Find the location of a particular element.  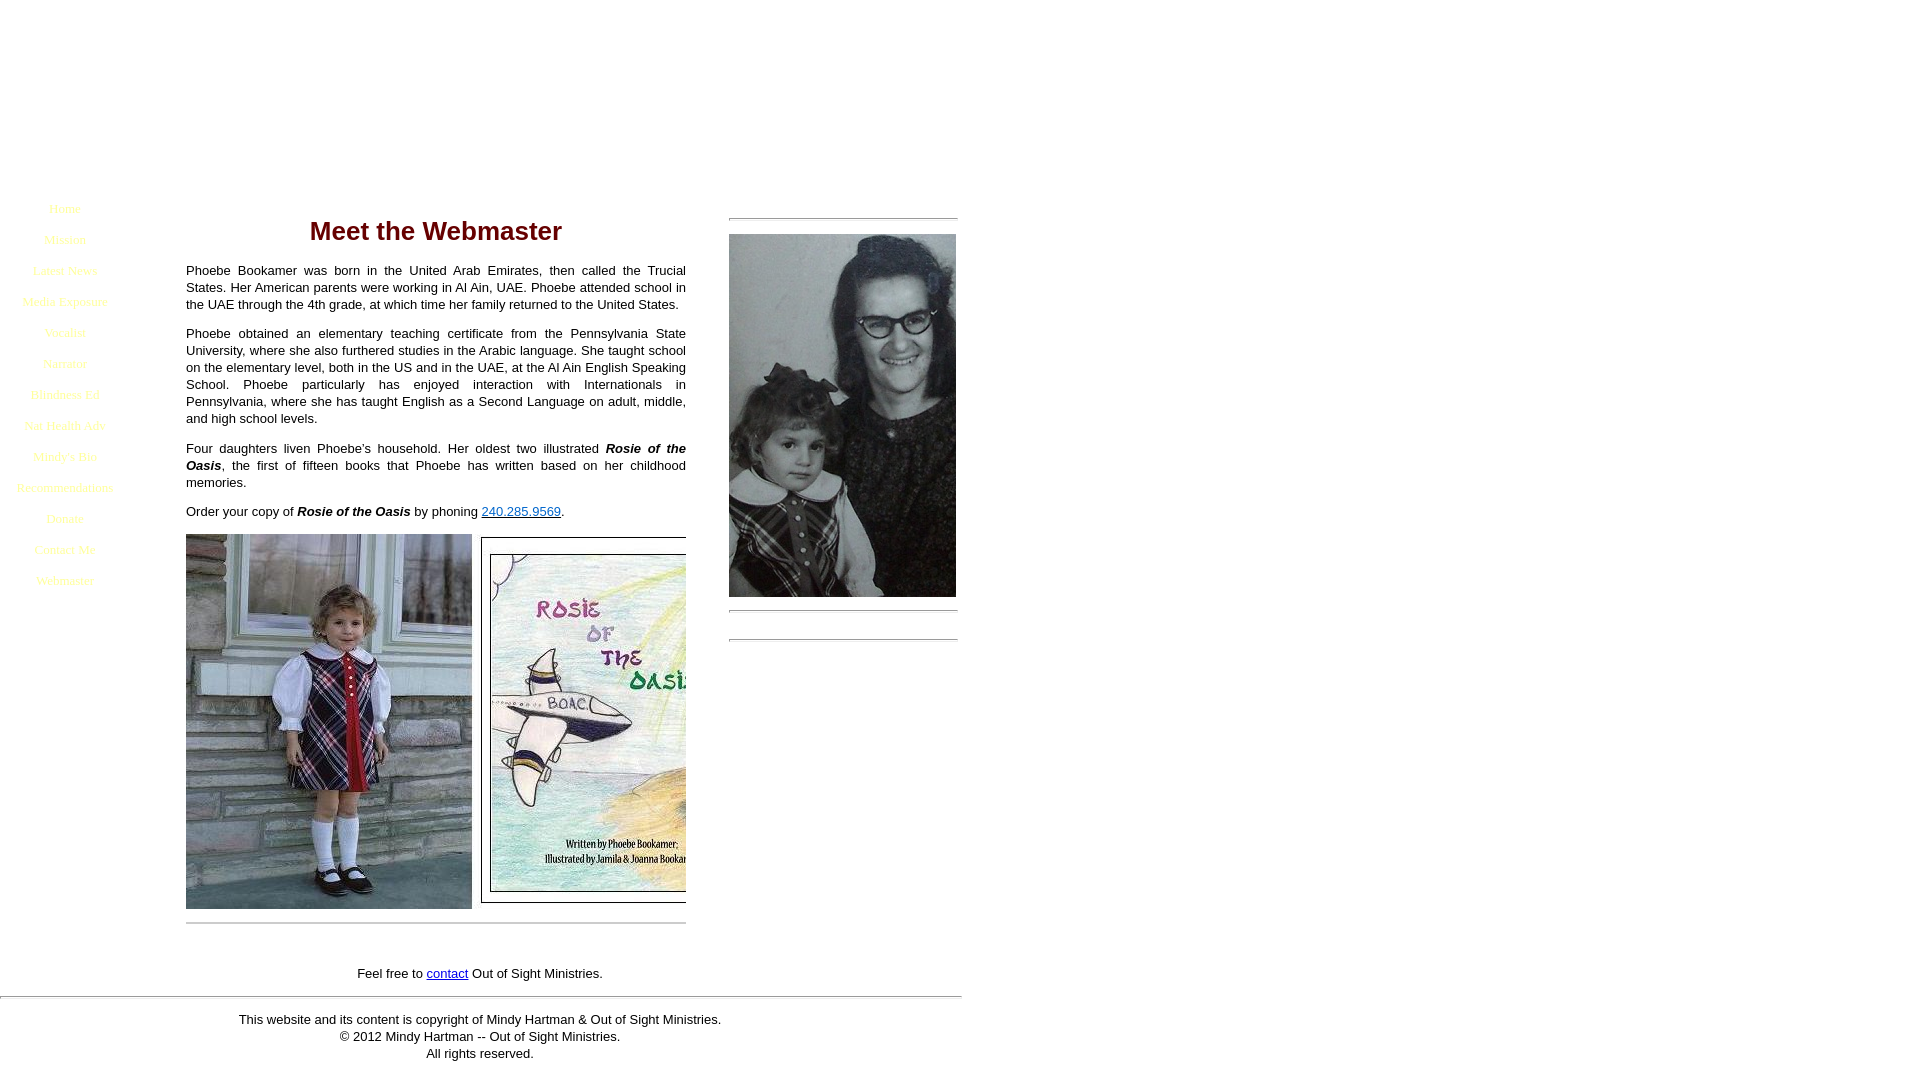

Mission is located at coordinates (65, 238).